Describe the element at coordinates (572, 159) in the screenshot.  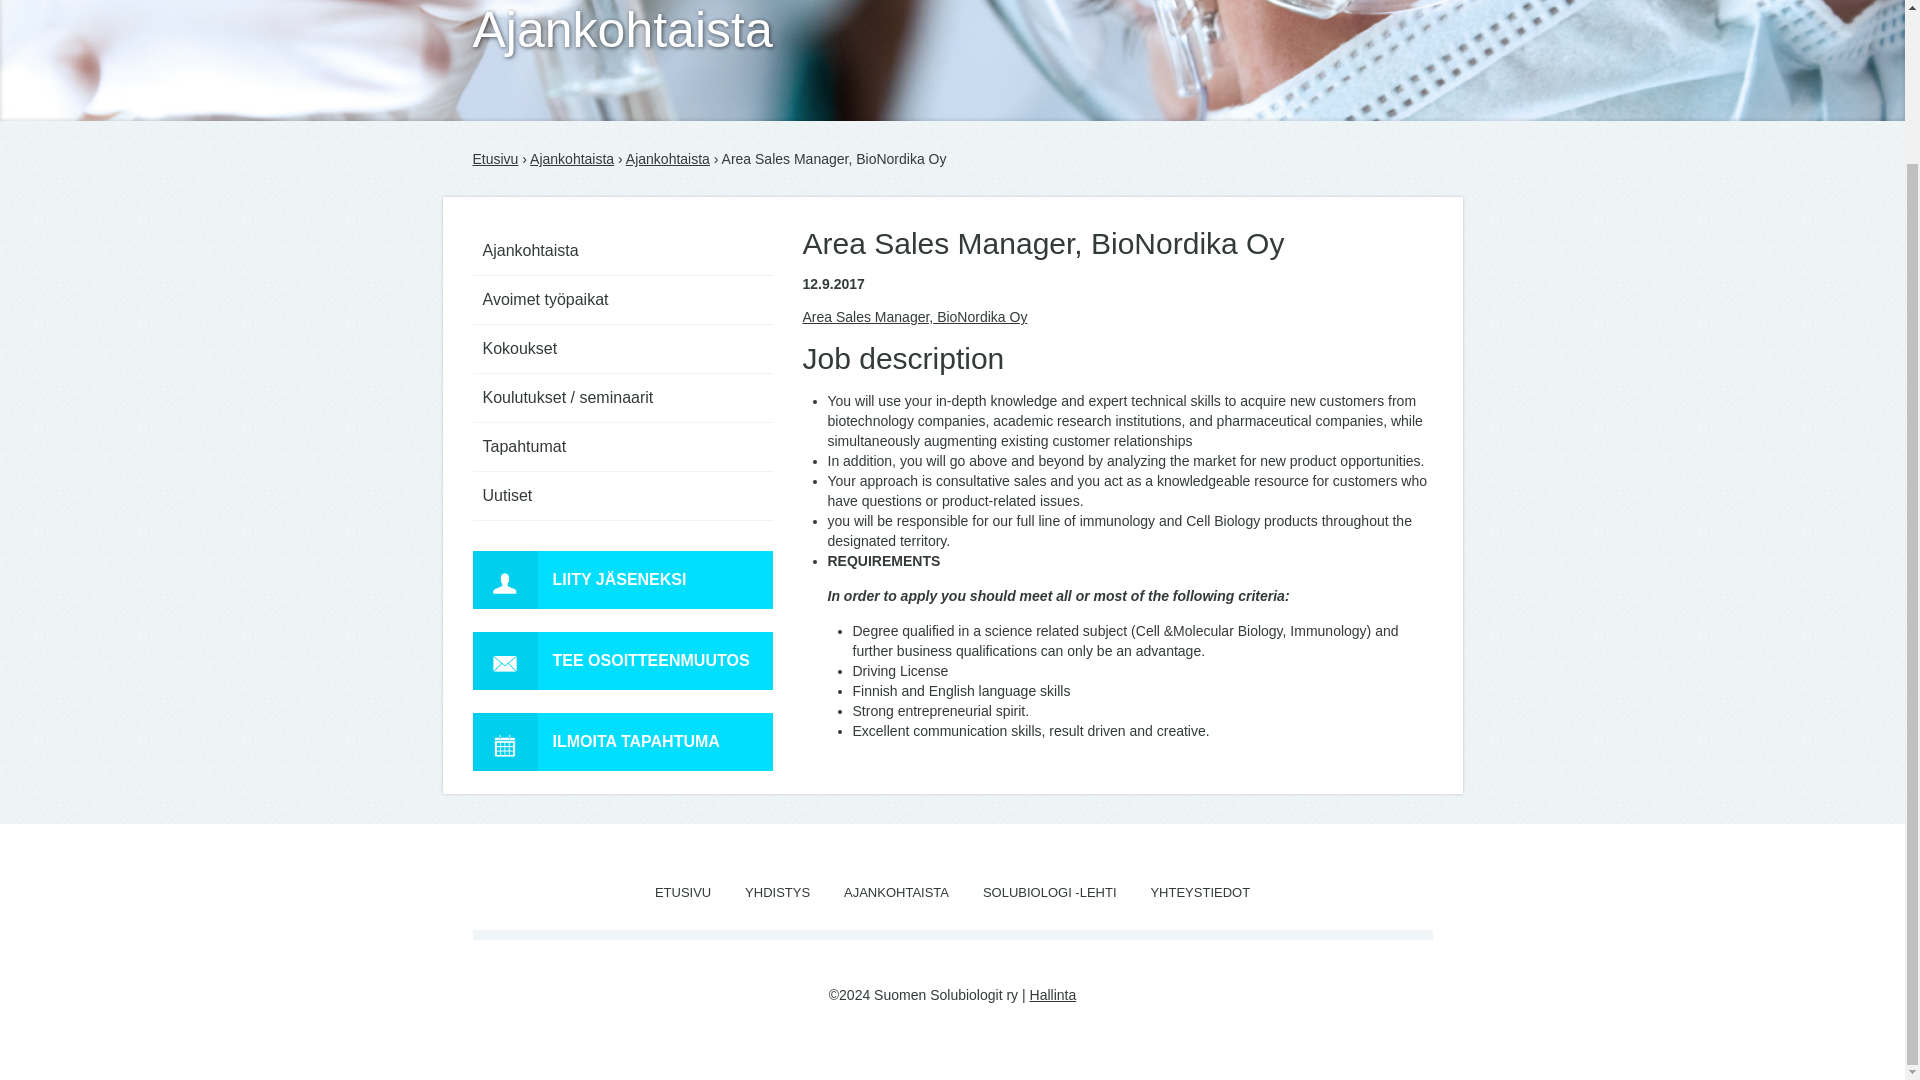
I see `Ajankohtaista` at that location.